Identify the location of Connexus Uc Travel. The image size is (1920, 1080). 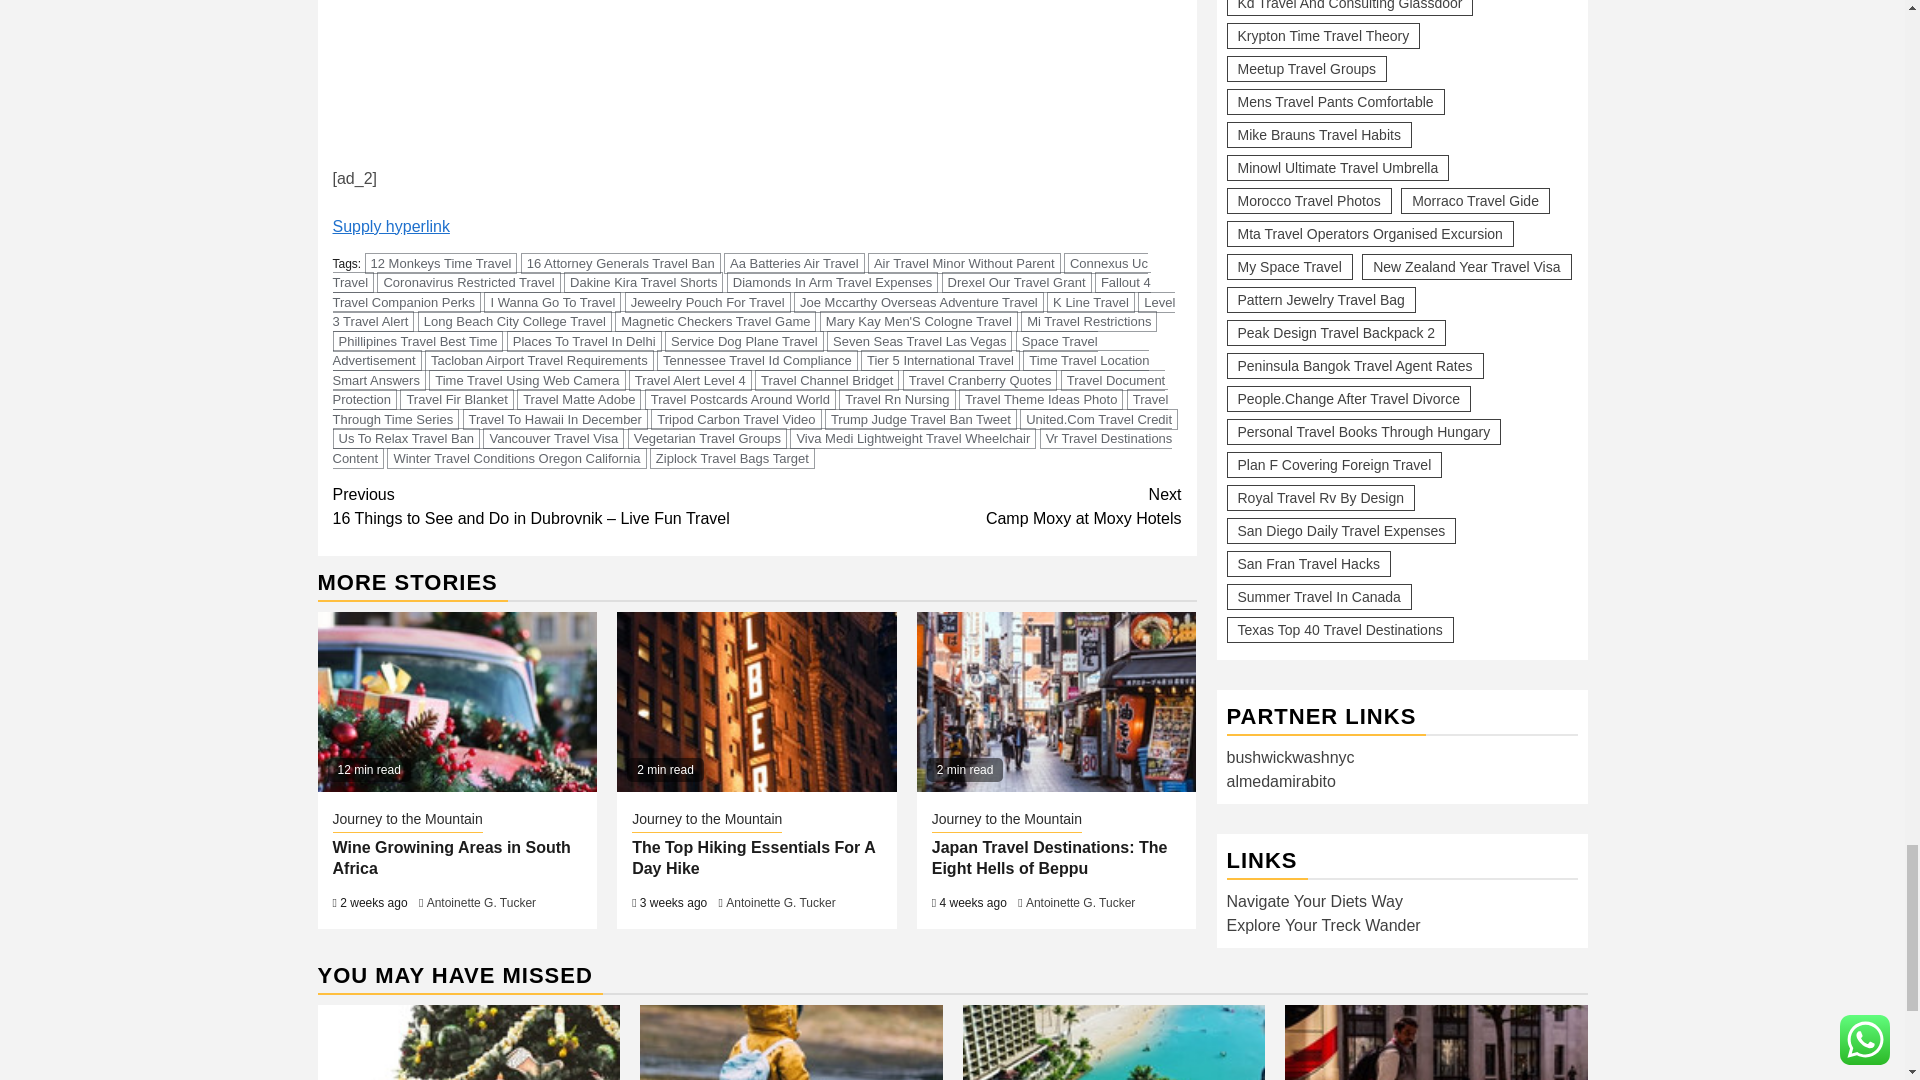
(739, 272).